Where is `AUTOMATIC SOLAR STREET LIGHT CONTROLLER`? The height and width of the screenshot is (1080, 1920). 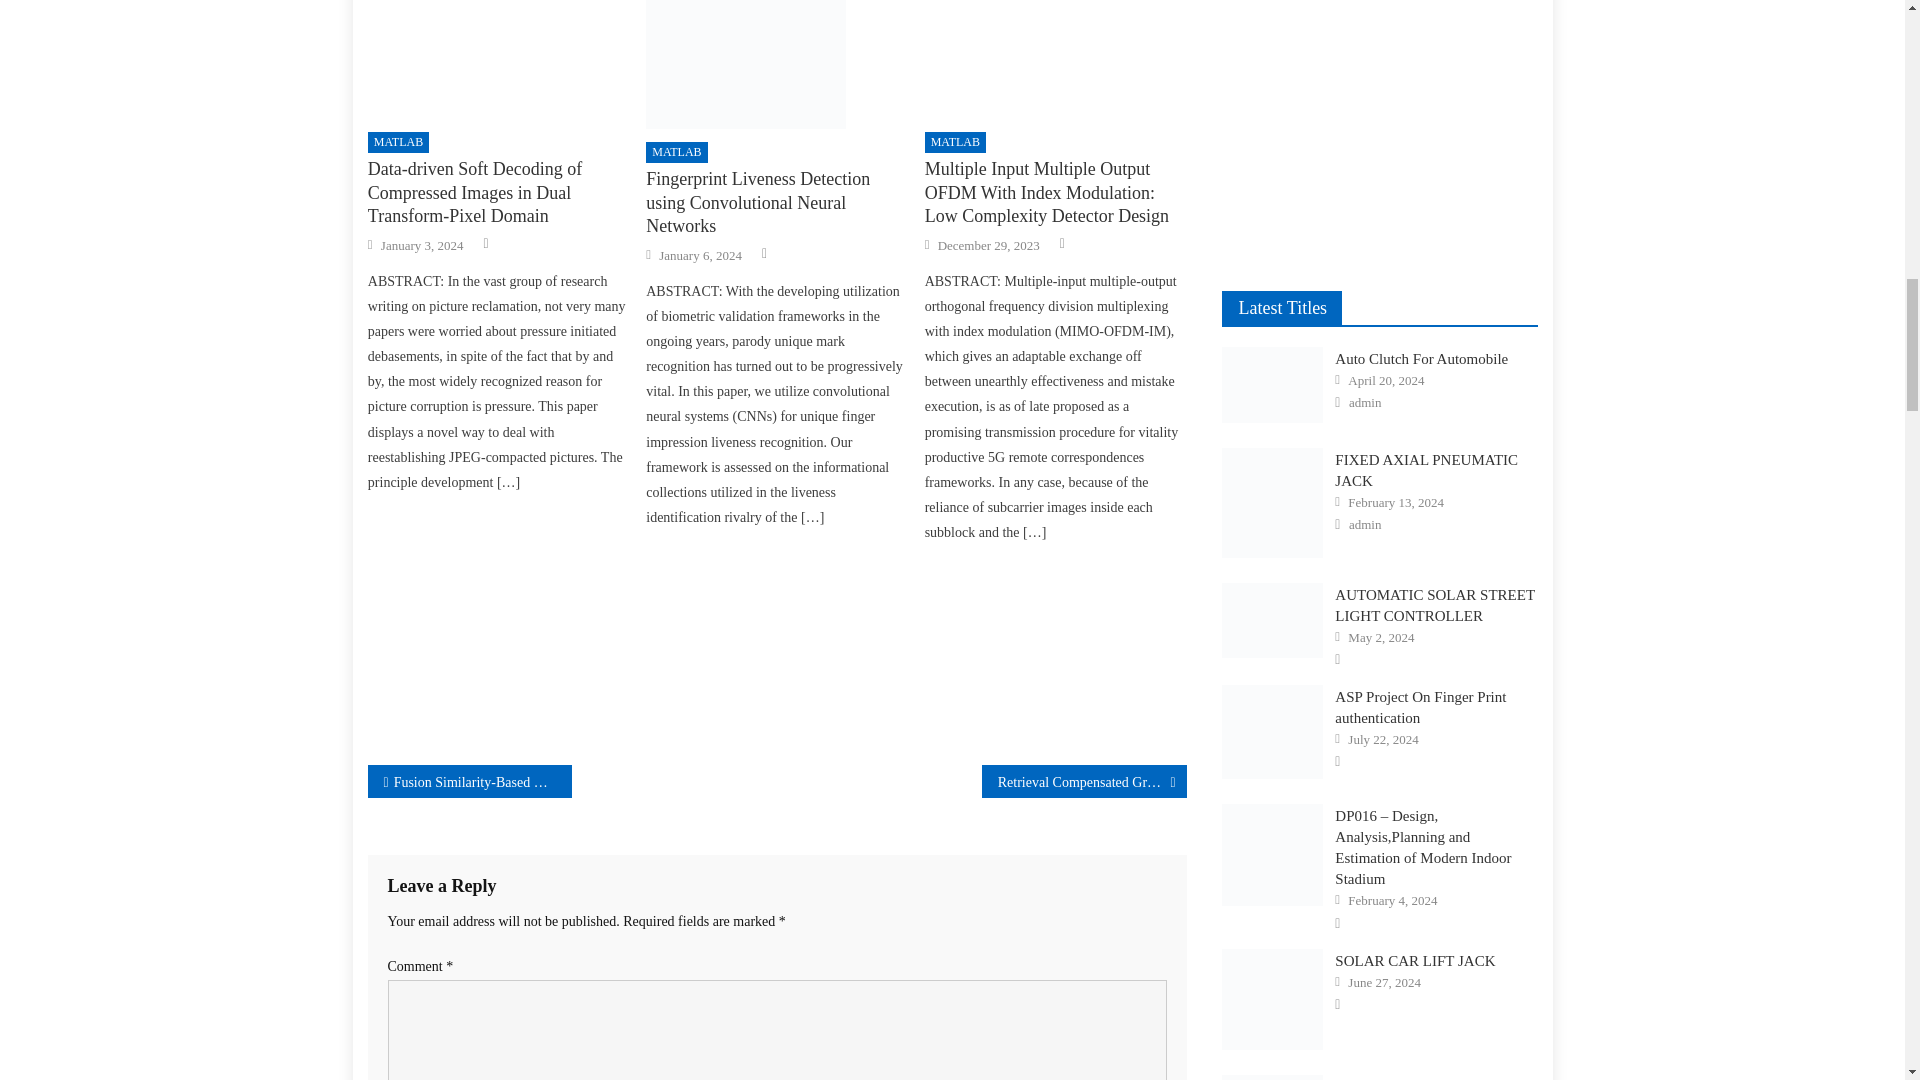
AUTOMATIC SOLAR STREET LIGHT CONTROLLER is located at coordinates (1272, 620).